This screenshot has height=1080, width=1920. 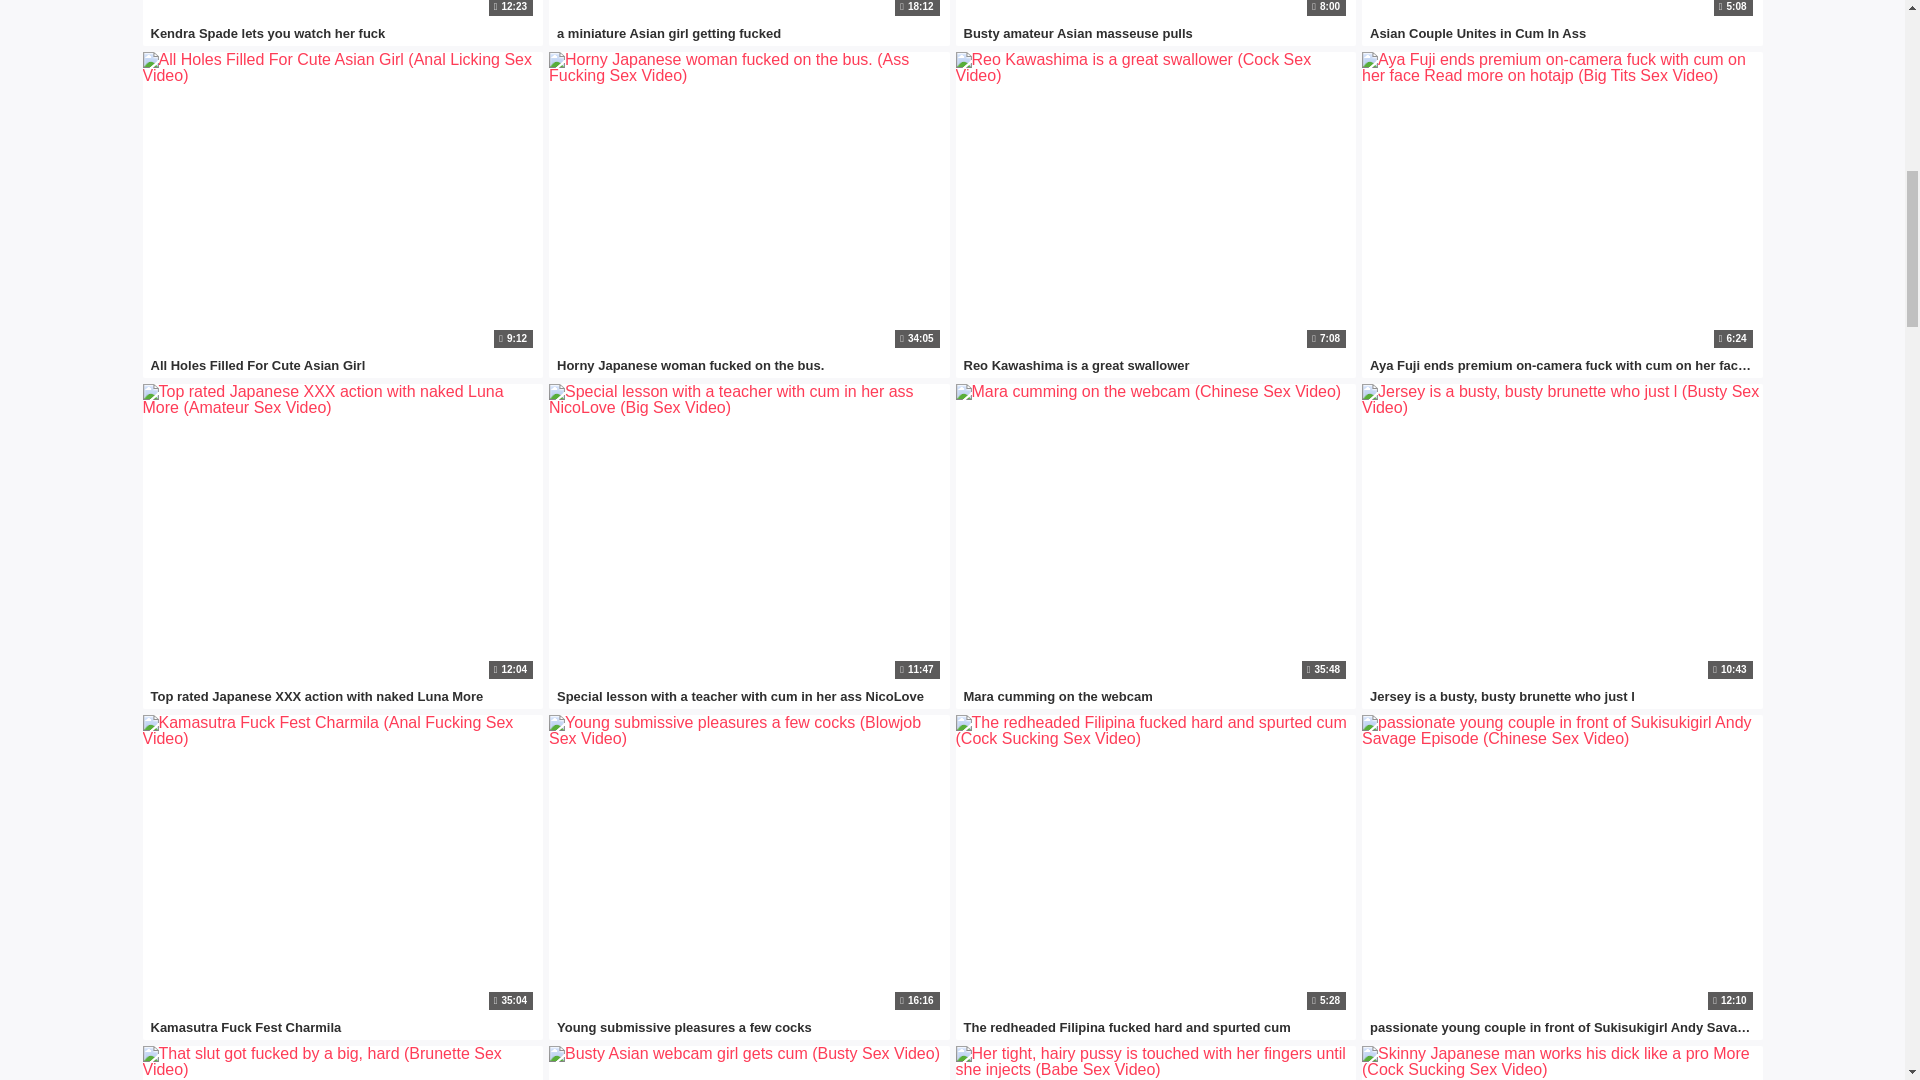 What do you see at coordinates (1156, 10) in the screenshot?
I see `Blowjob Porn Movie: Busty amateur Asian masseuse pulls` at bounding box center [1156, 10].